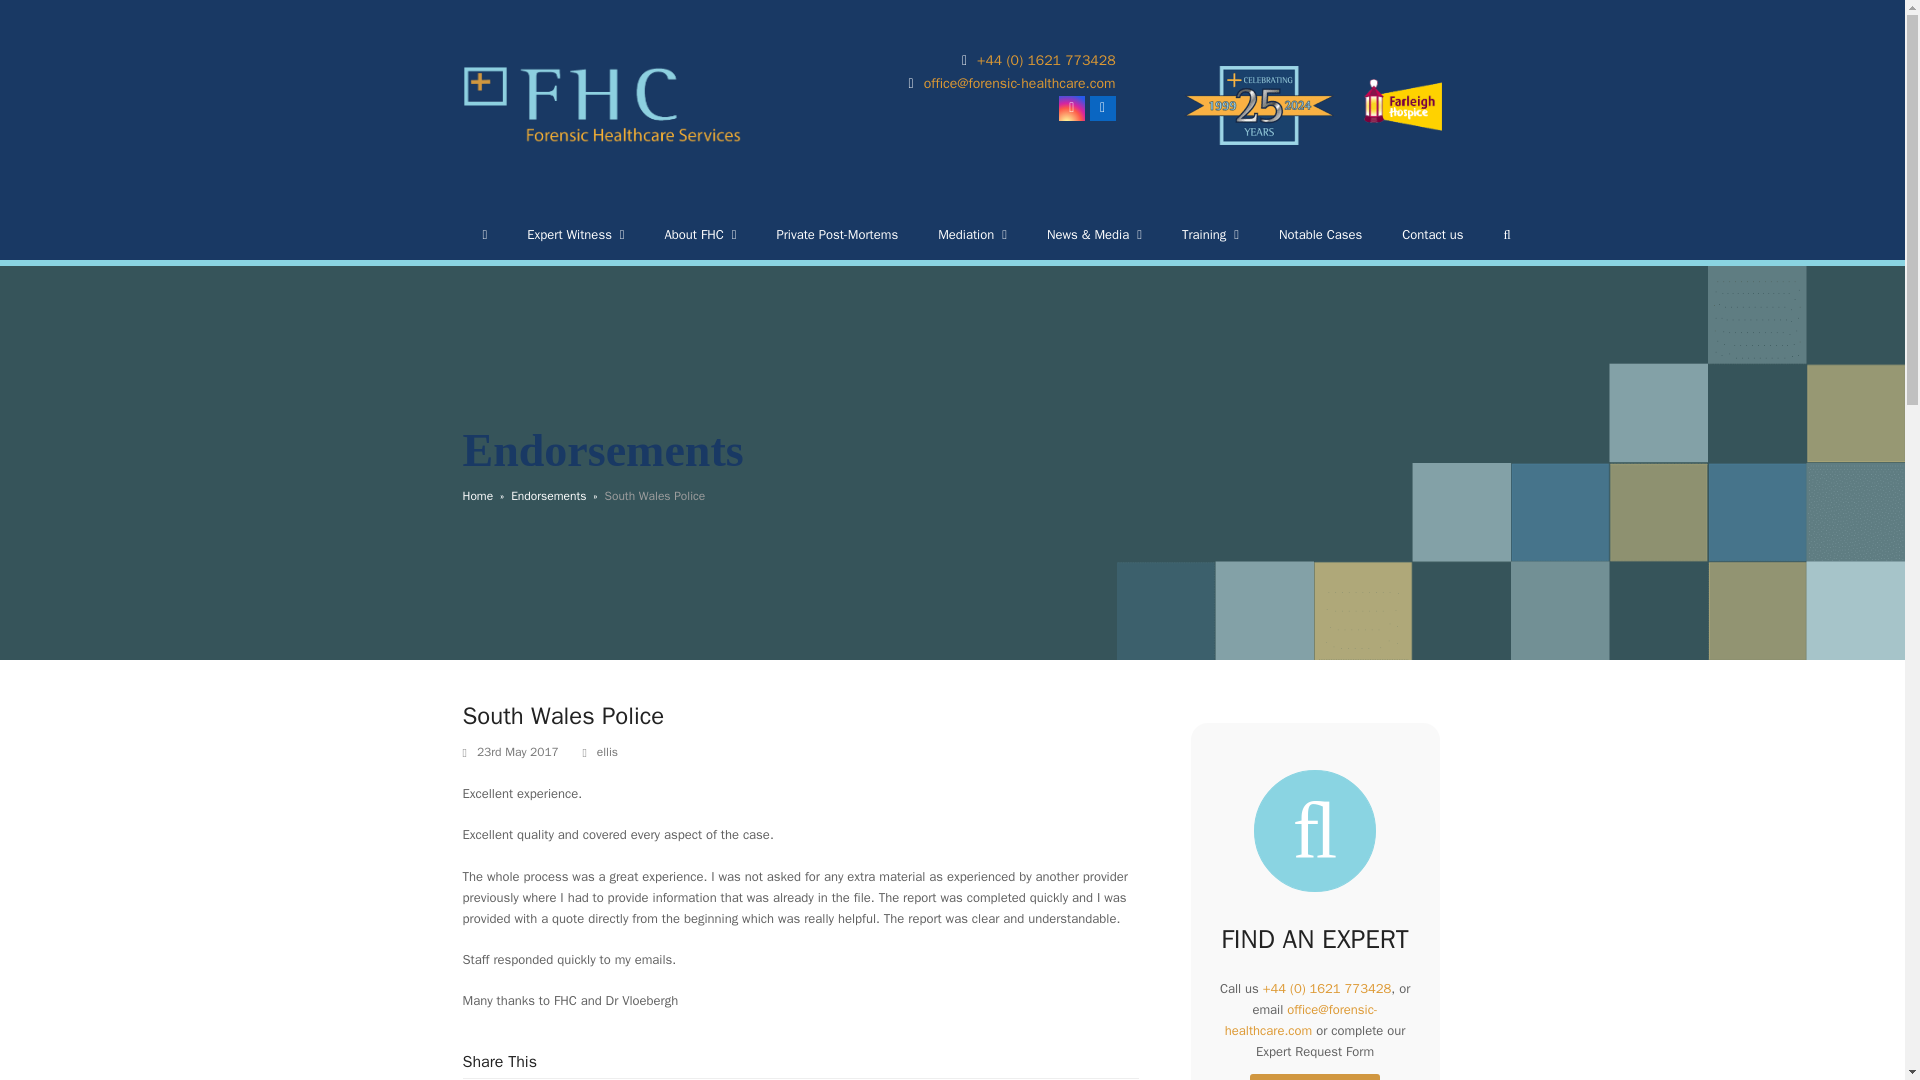 This screenshot has width=1920, height=1080. Describe the element at coordinates (574, 234) in the screenshot. I see `Expert Witness` at that location.